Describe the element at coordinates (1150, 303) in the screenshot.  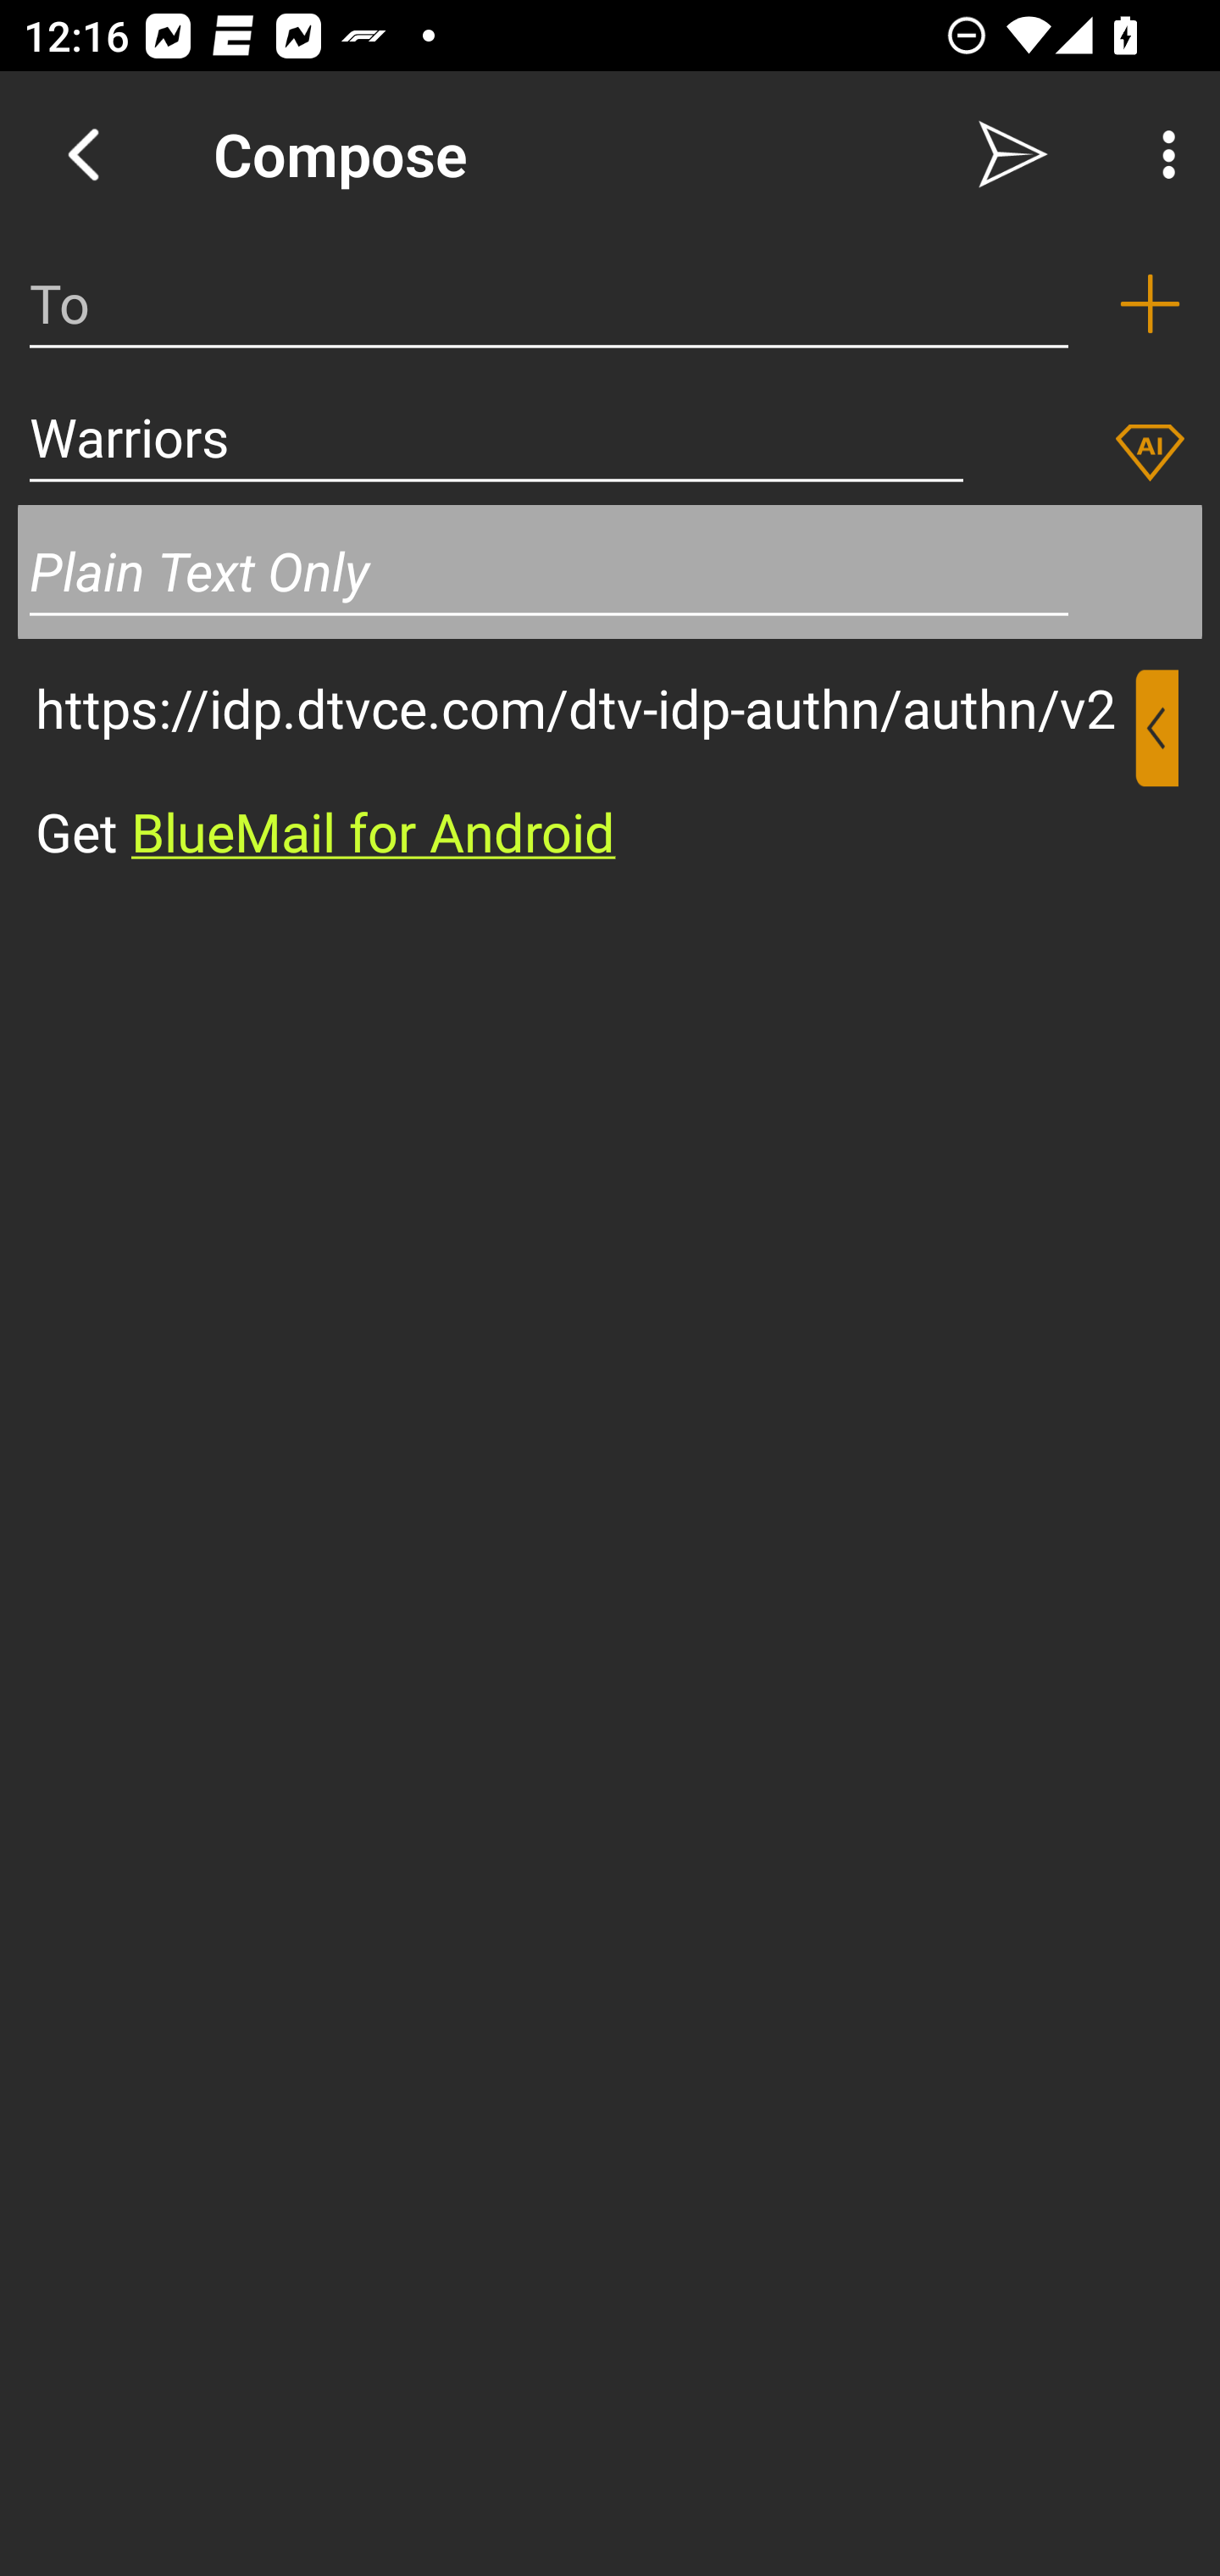
I see `Add recipient (To)` at that location.